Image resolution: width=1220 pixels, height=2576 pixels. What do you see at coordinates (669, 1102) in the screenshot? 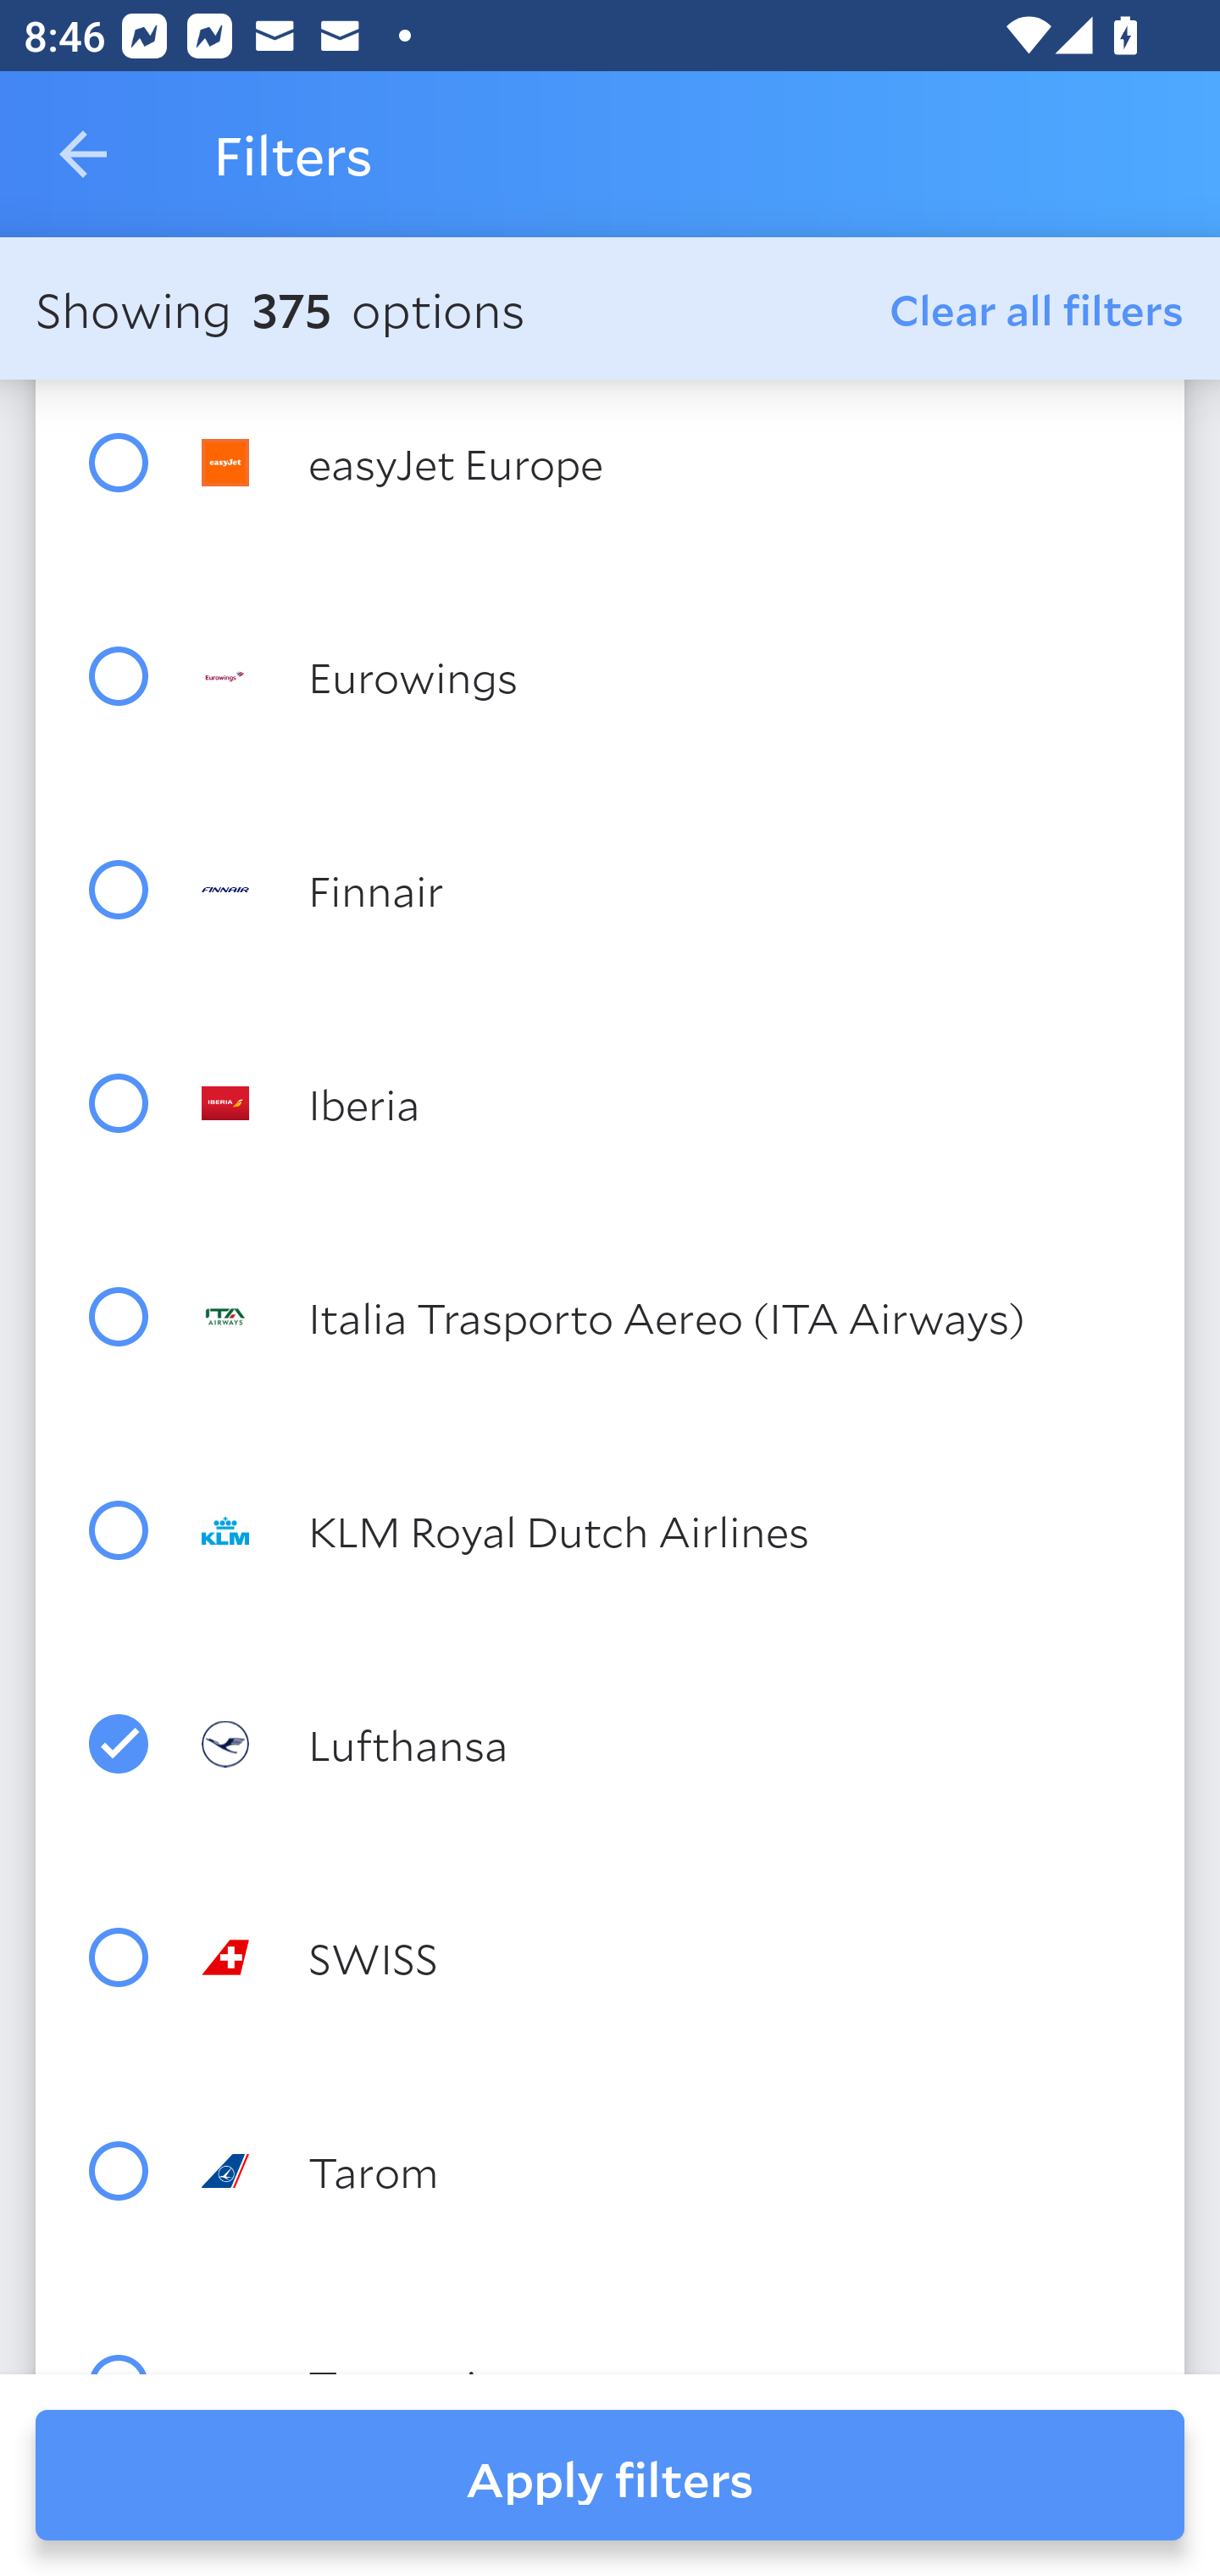
I see `Iberia` at bounding box center [669, 1102].